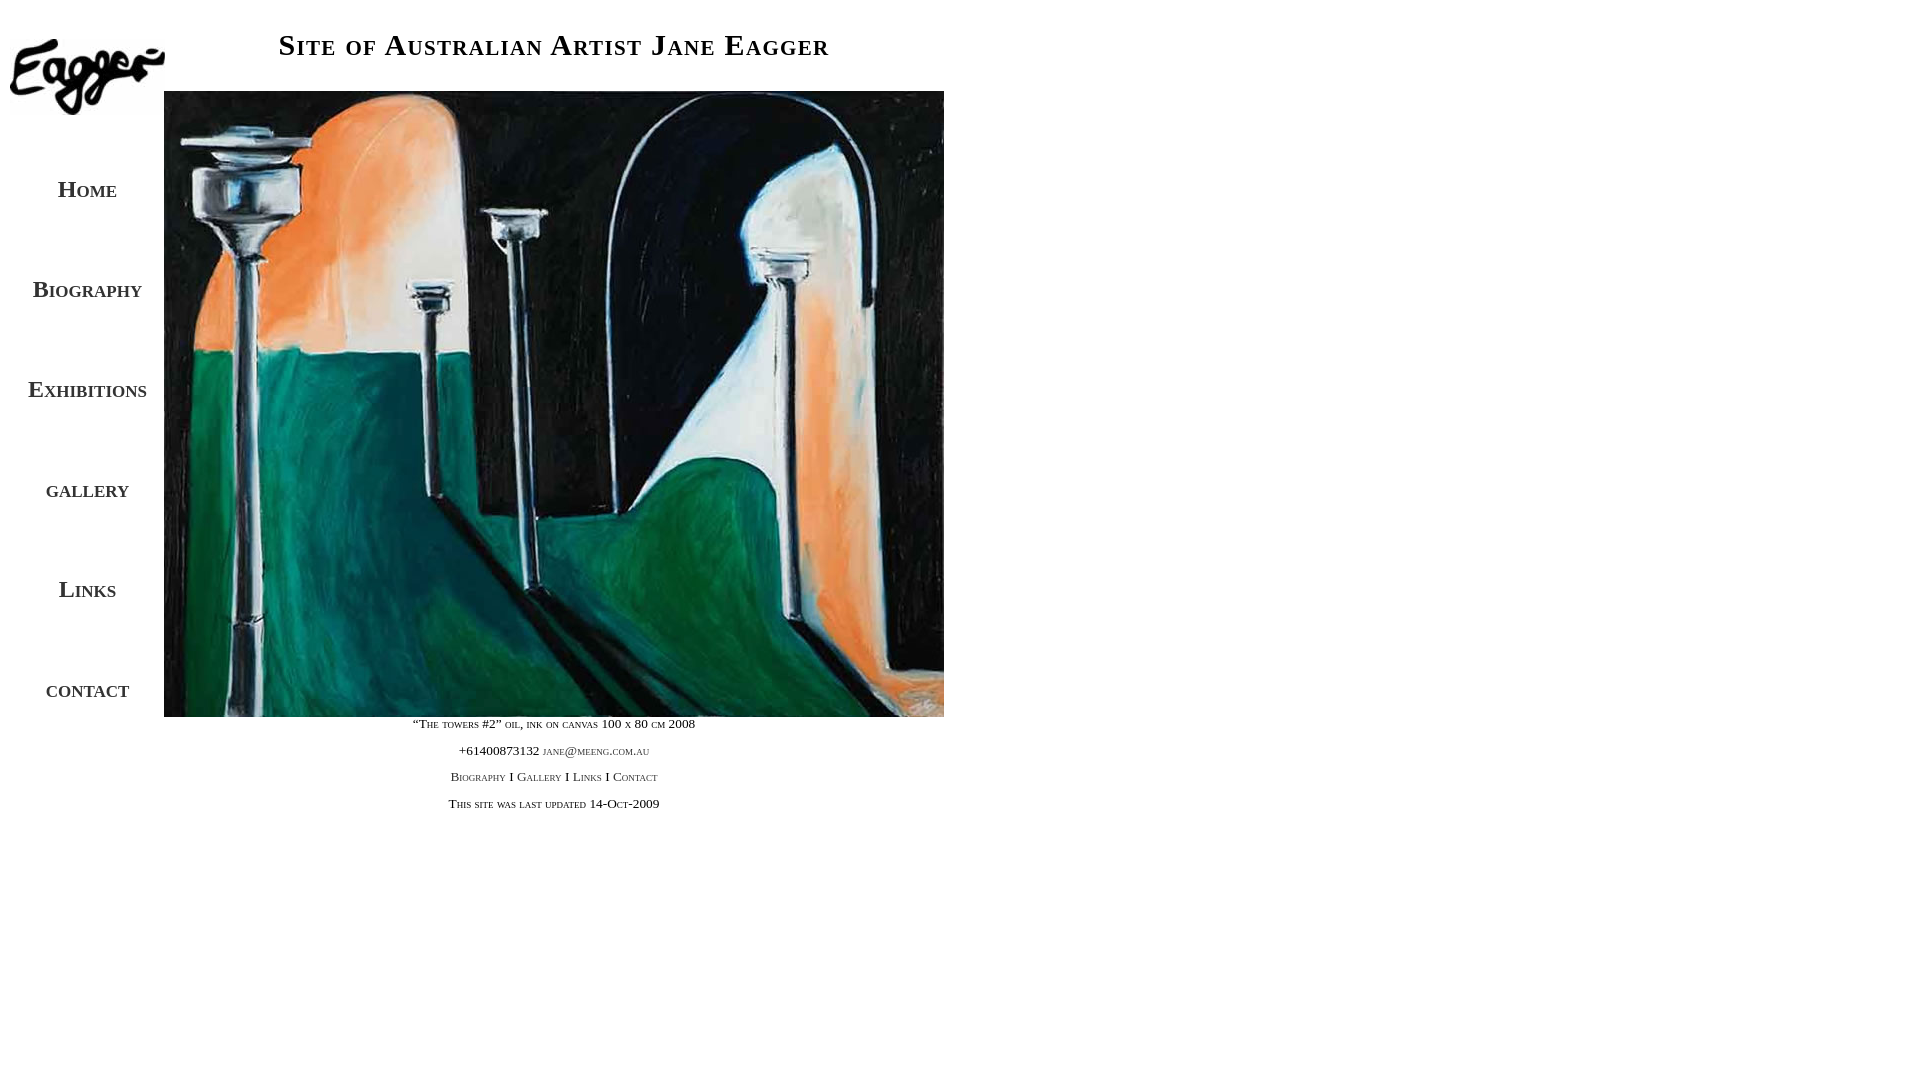 This screenshot has height=1080, width=1920. What do you see at coordinates (479, 776) in the screenshot?
I see `Biography` at bounding box center [479, 776].